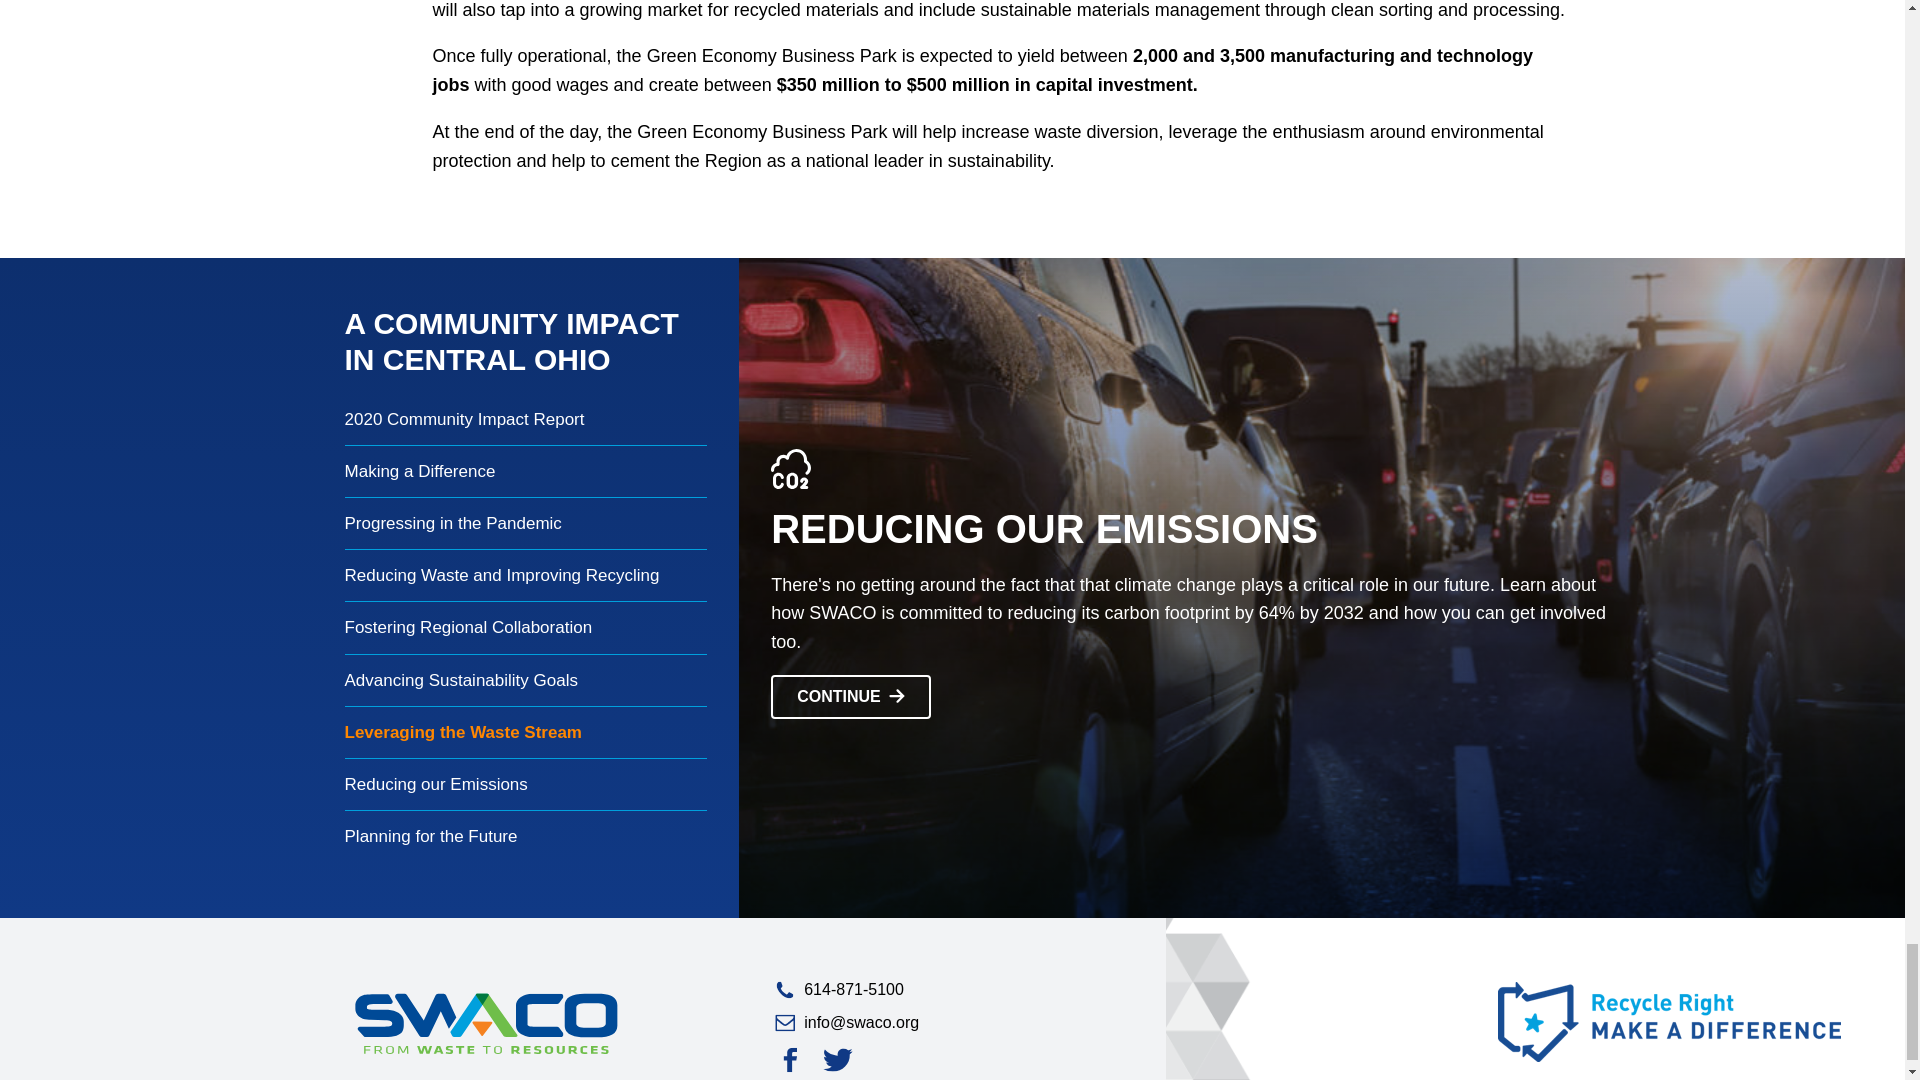  I want to click on Leveraging the Waste Stream, so click(526, 732).